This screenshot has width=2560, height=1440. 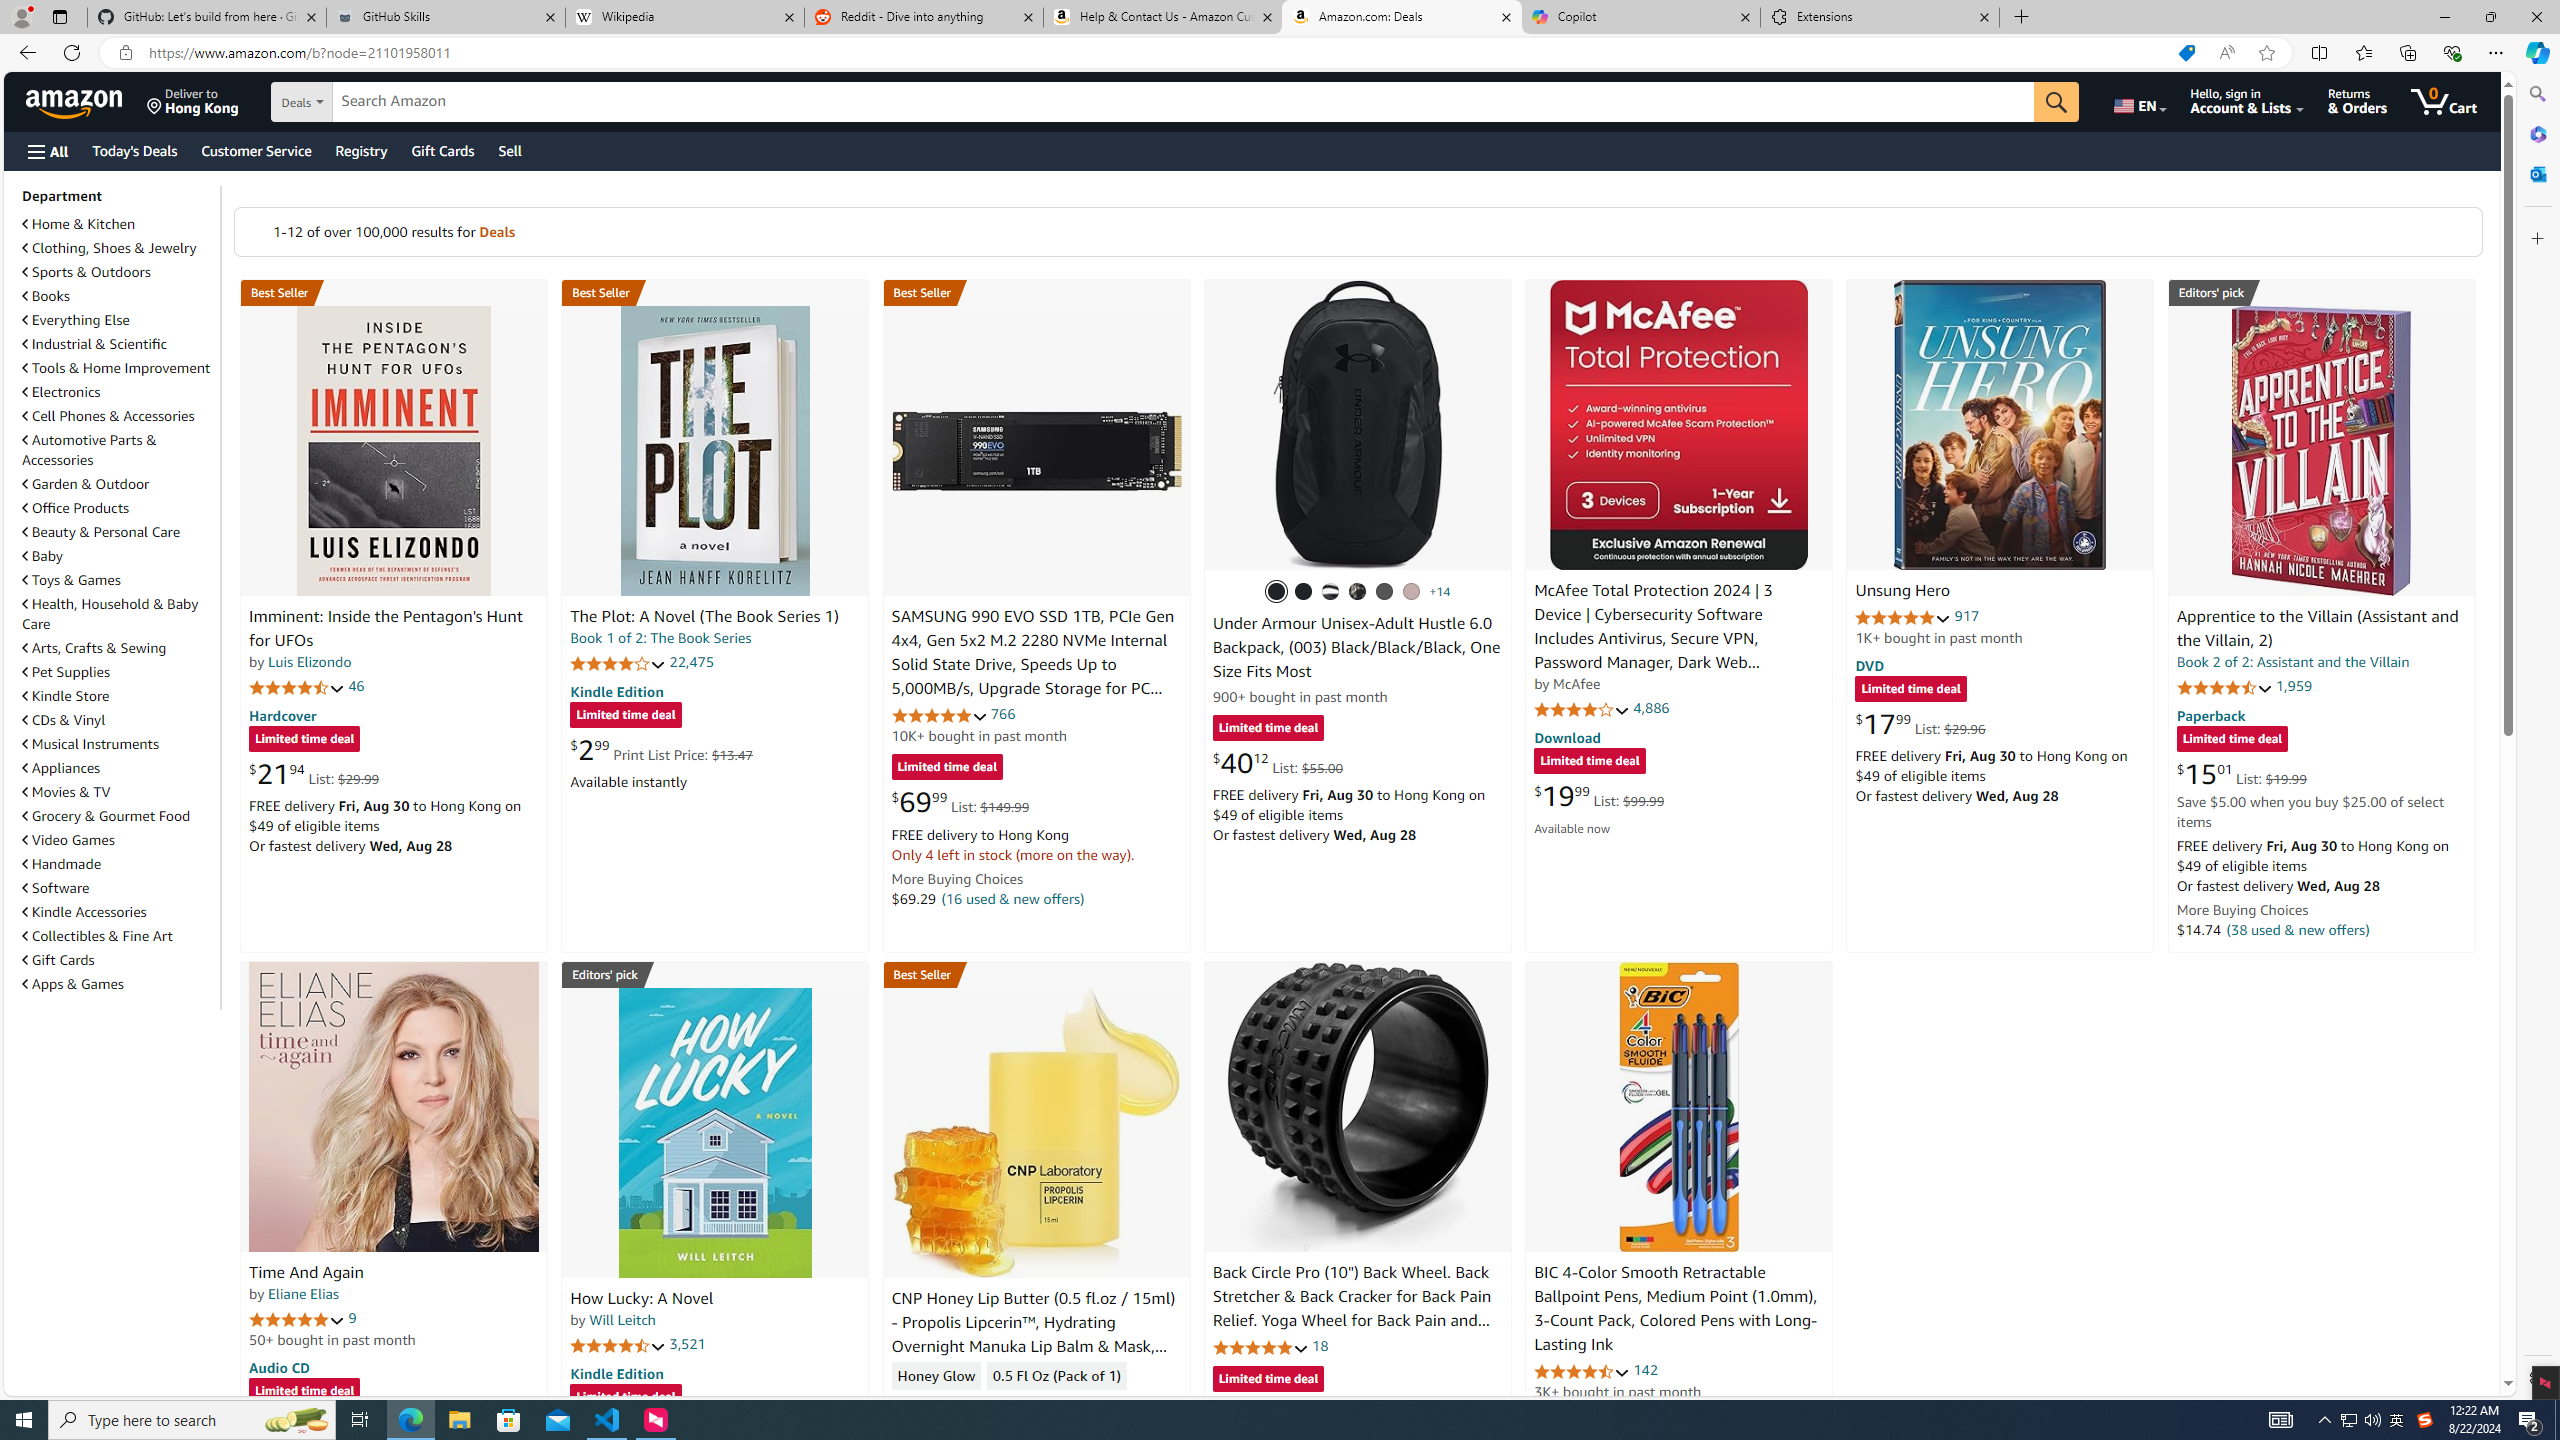 What do you see at coordinates (1411, 592) in the screenshot?
I see `(015) Tetra Gray / Tetra Gray / Gray Matter` at bounding box center [1411, 592].